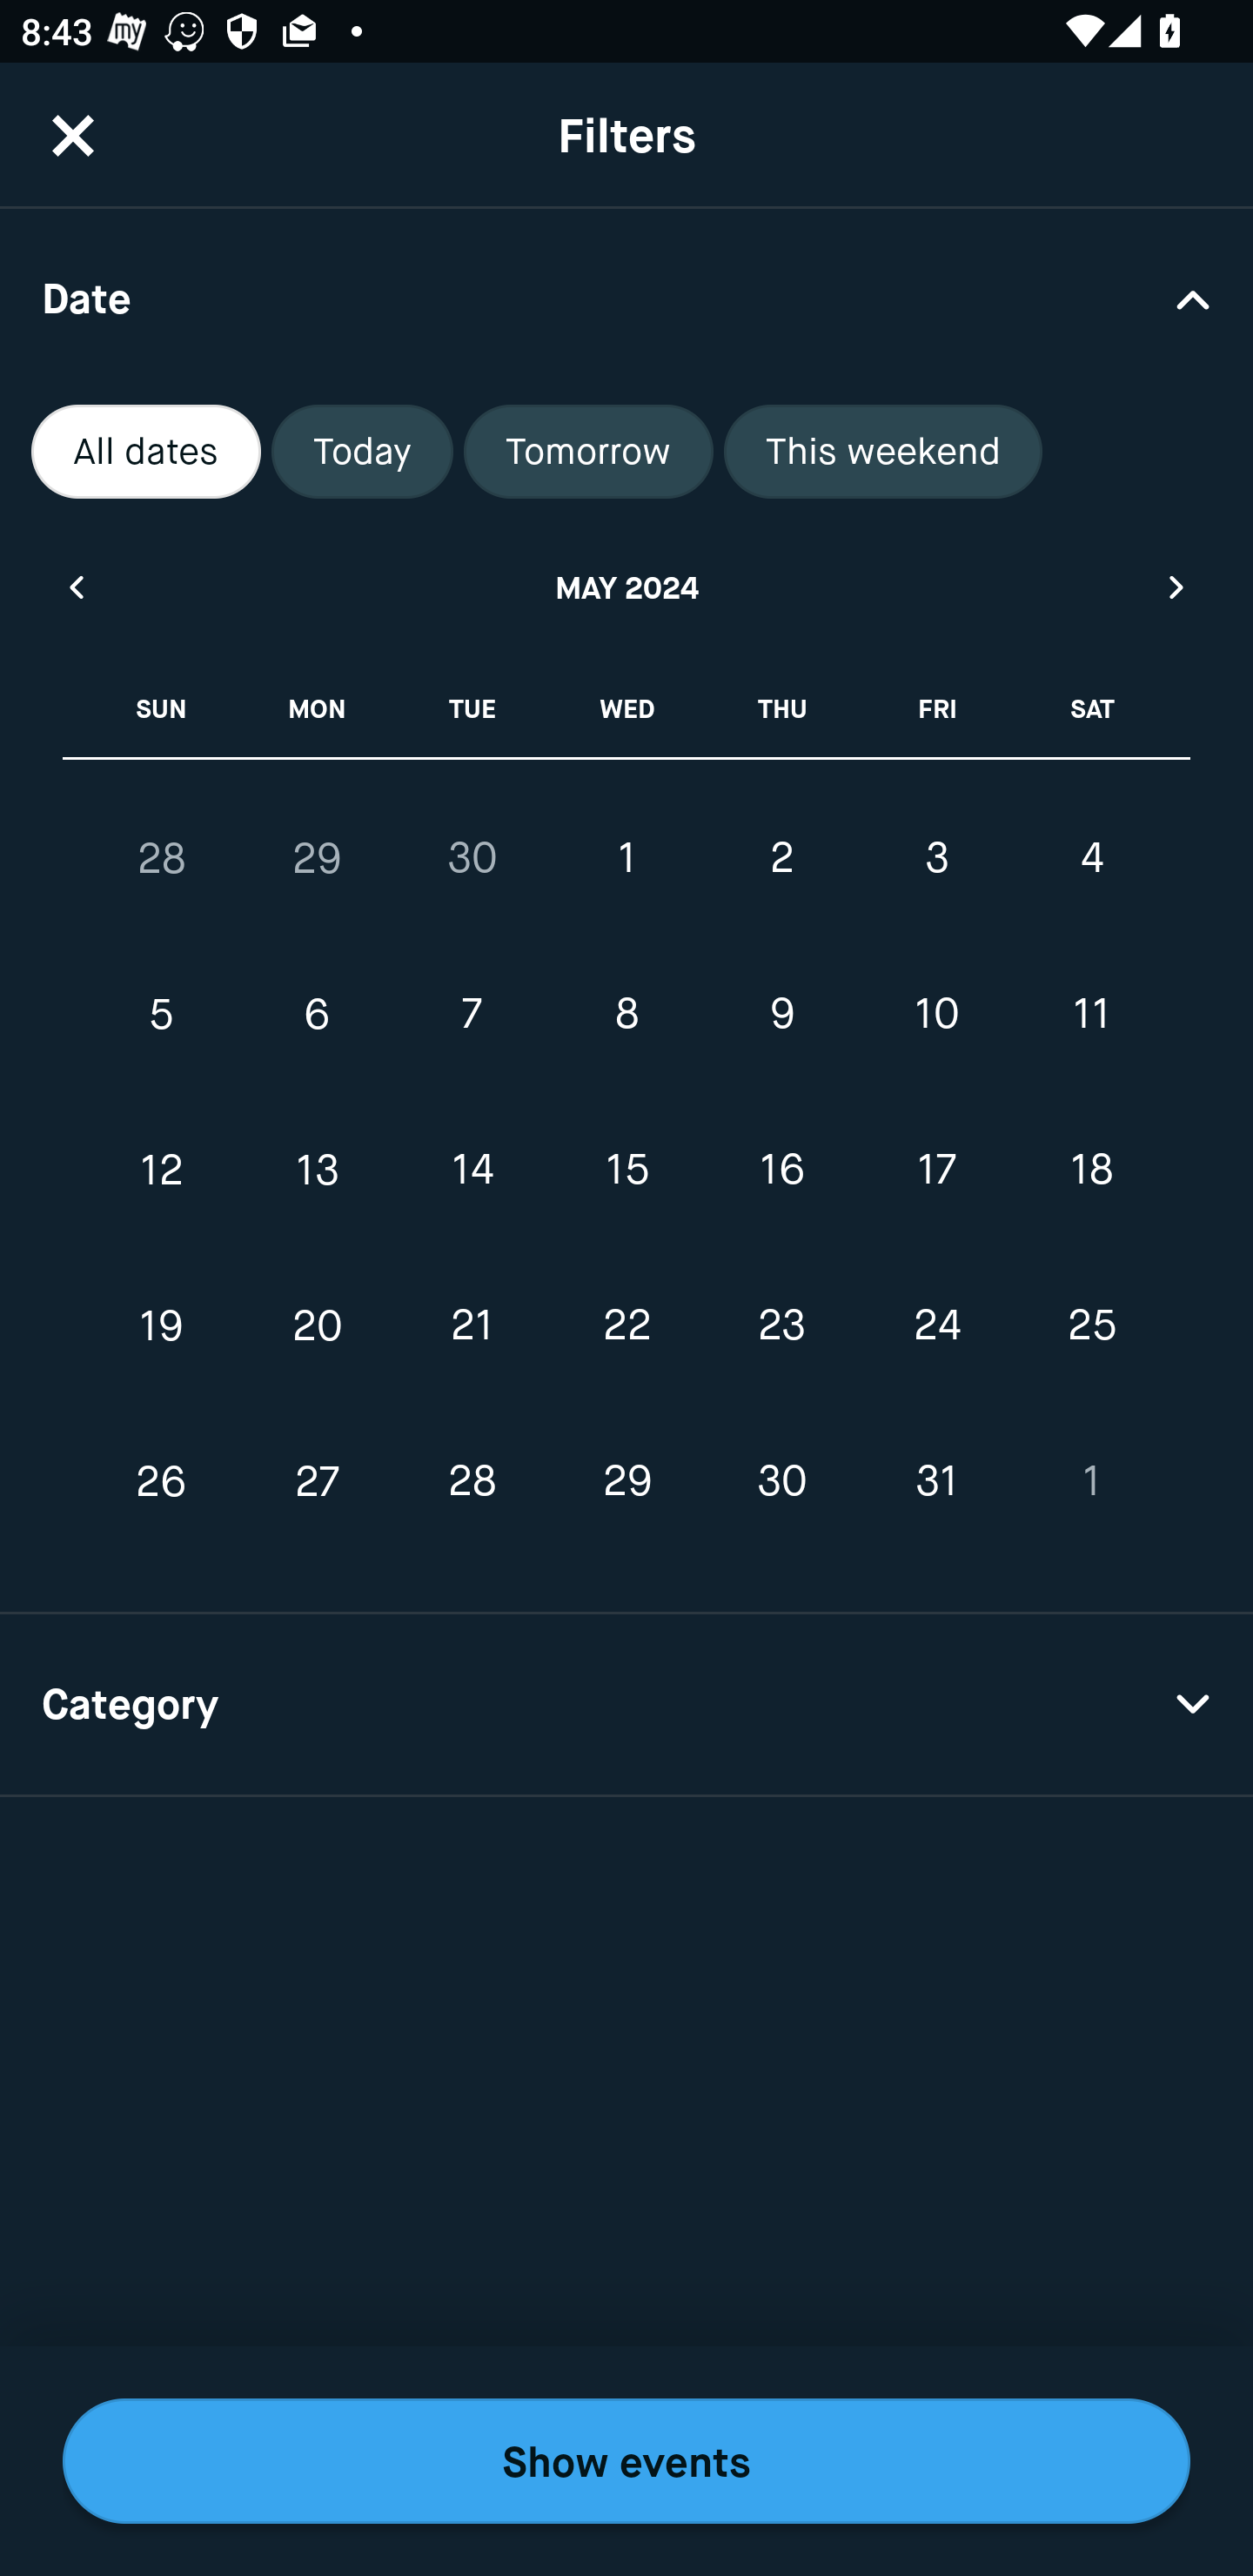 Image resolution: width=1253 pixels, height=2576 pixels. I want to click on Category Drop Down Arrow, so click(626, 1706).